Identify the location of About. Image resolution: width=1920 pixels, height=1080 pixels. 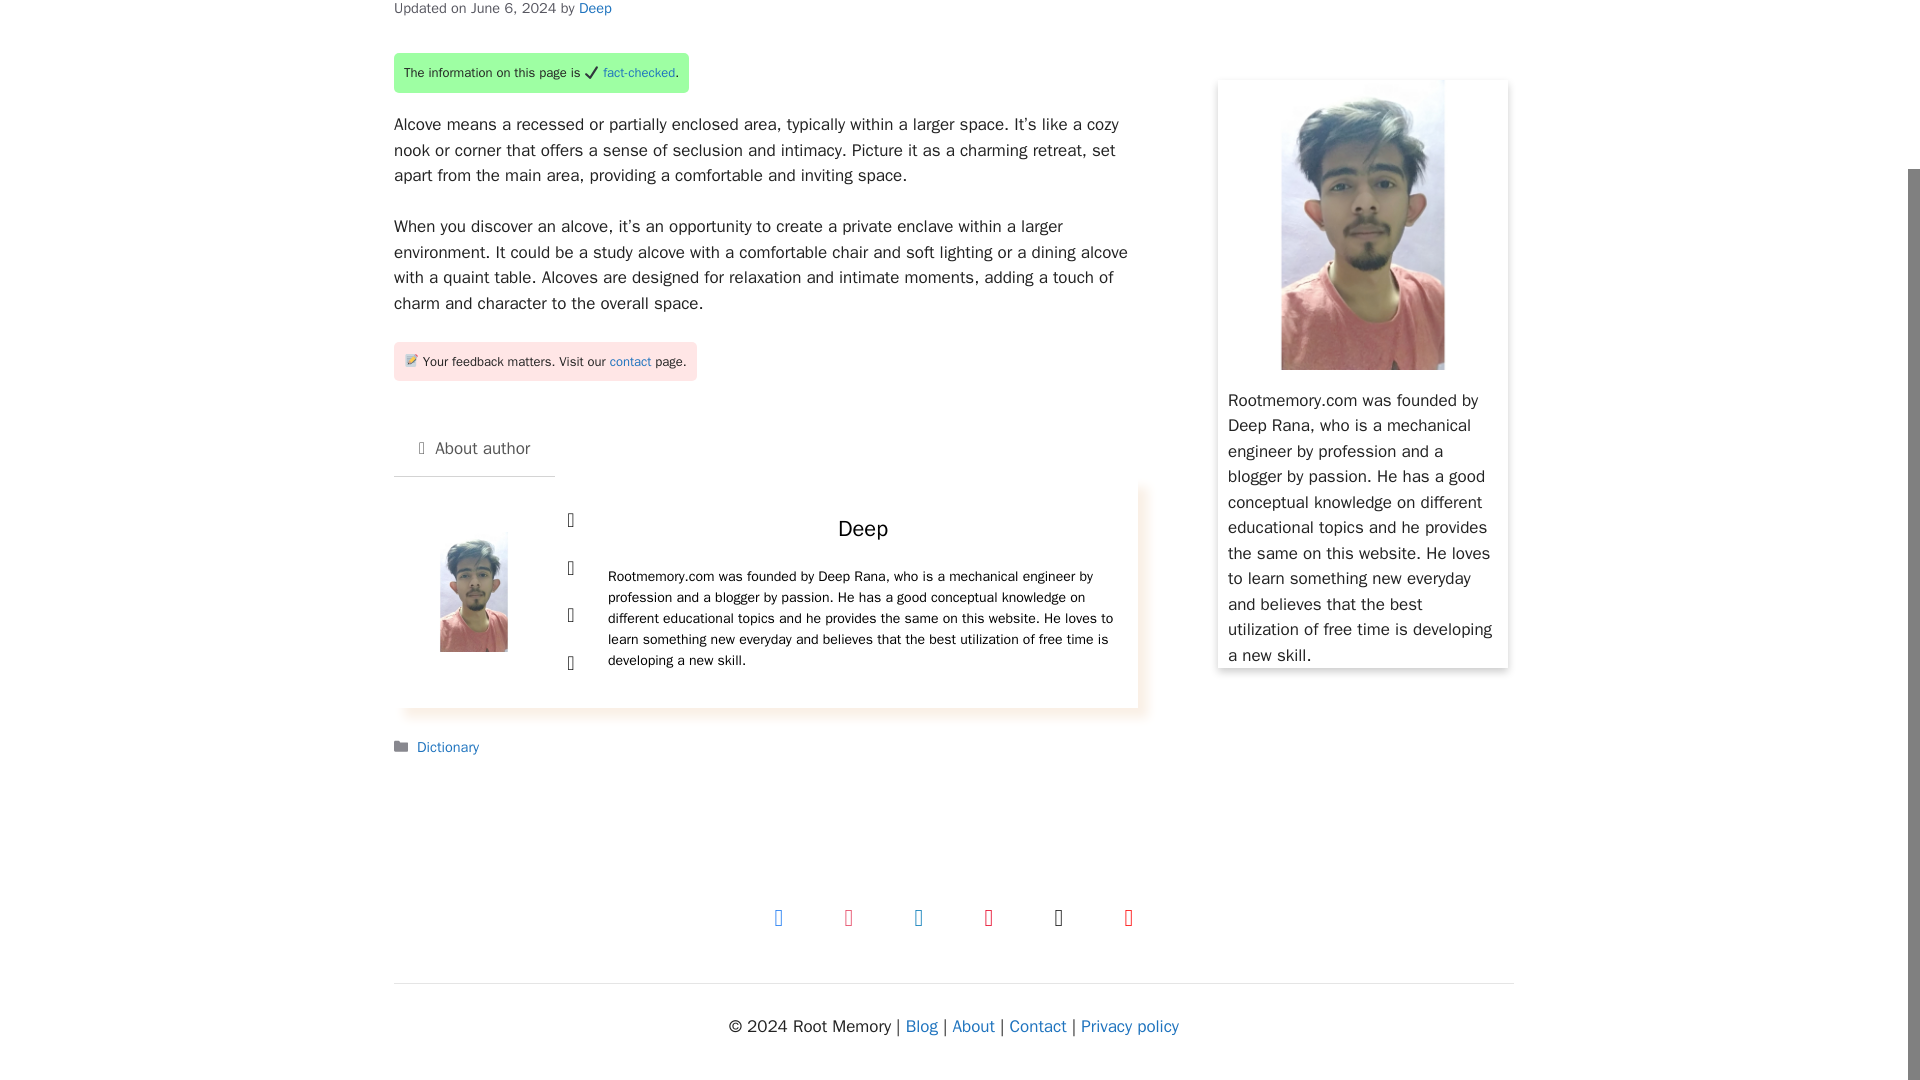
(973, 1026).